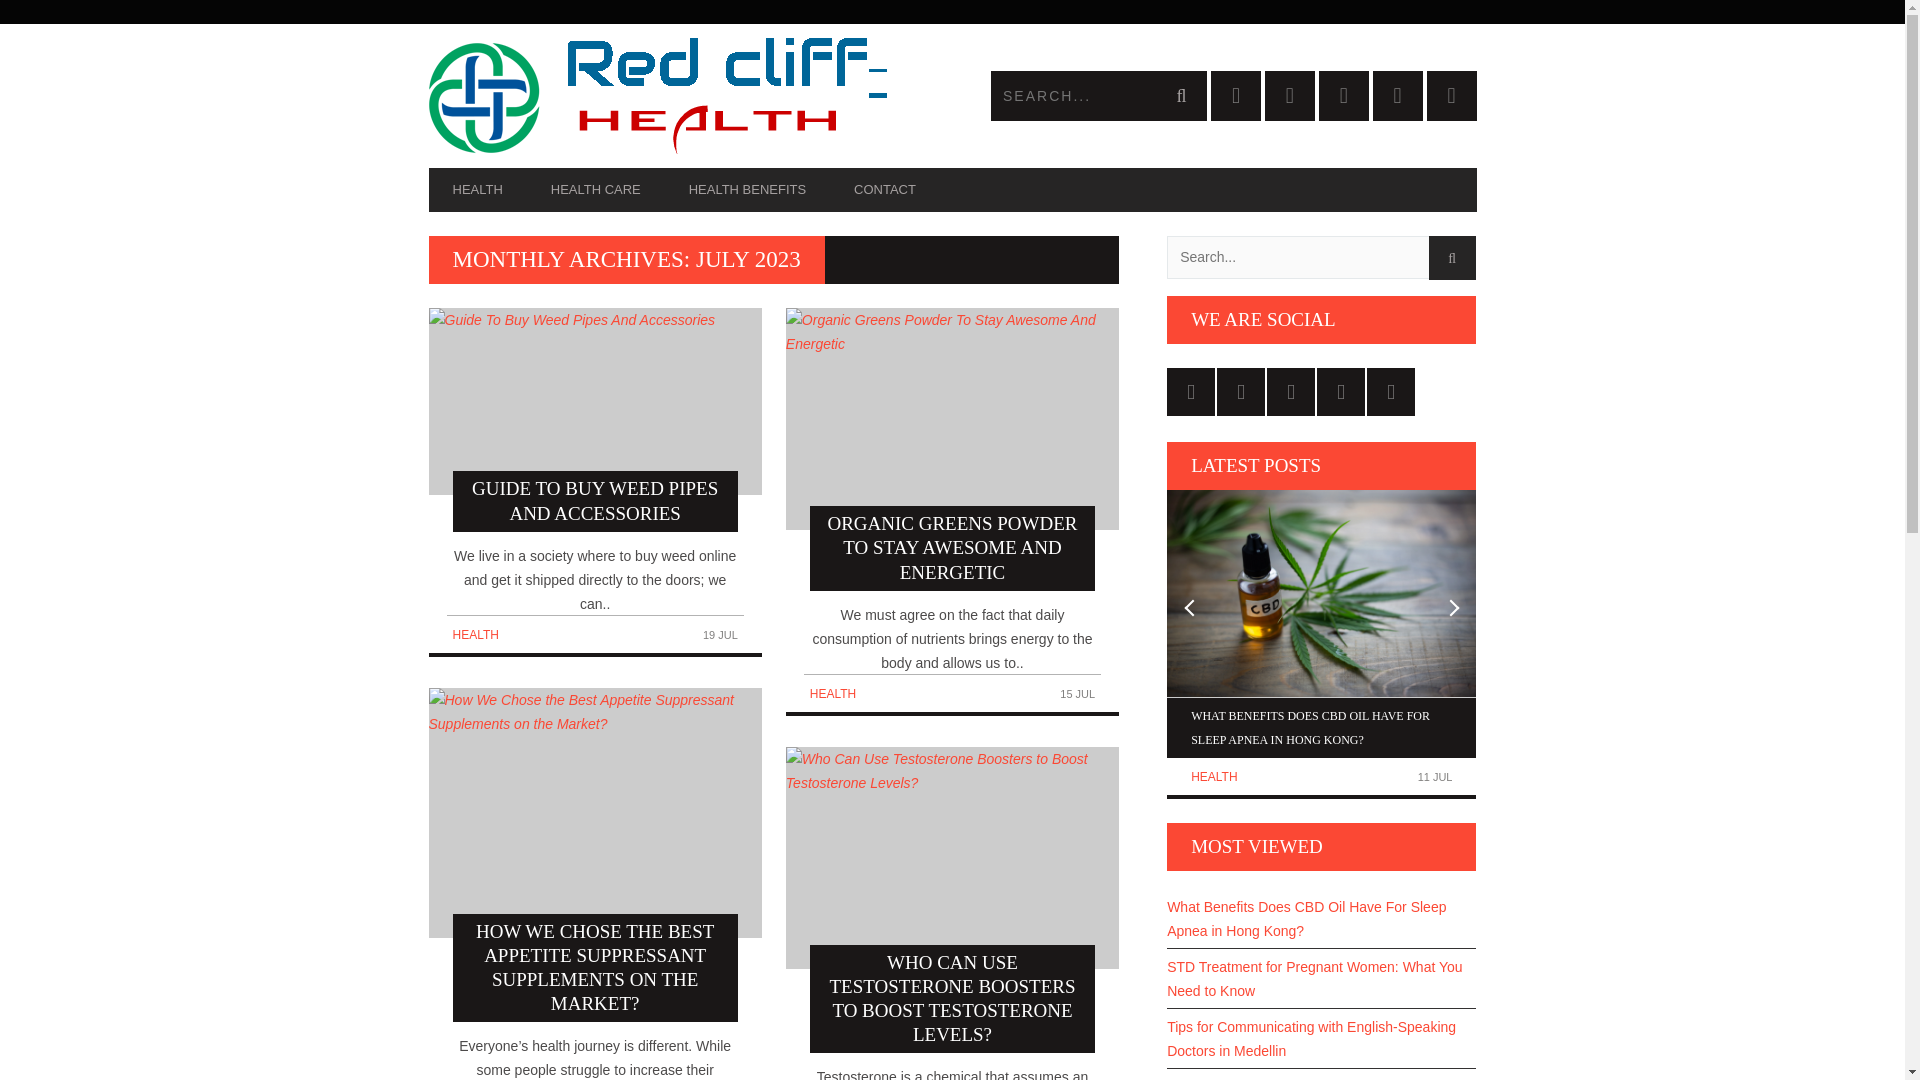 Image resolution: width=1920 pixels, height=1080 pixels. I want to click on Write your fitness ideas here, so click(690, 96).